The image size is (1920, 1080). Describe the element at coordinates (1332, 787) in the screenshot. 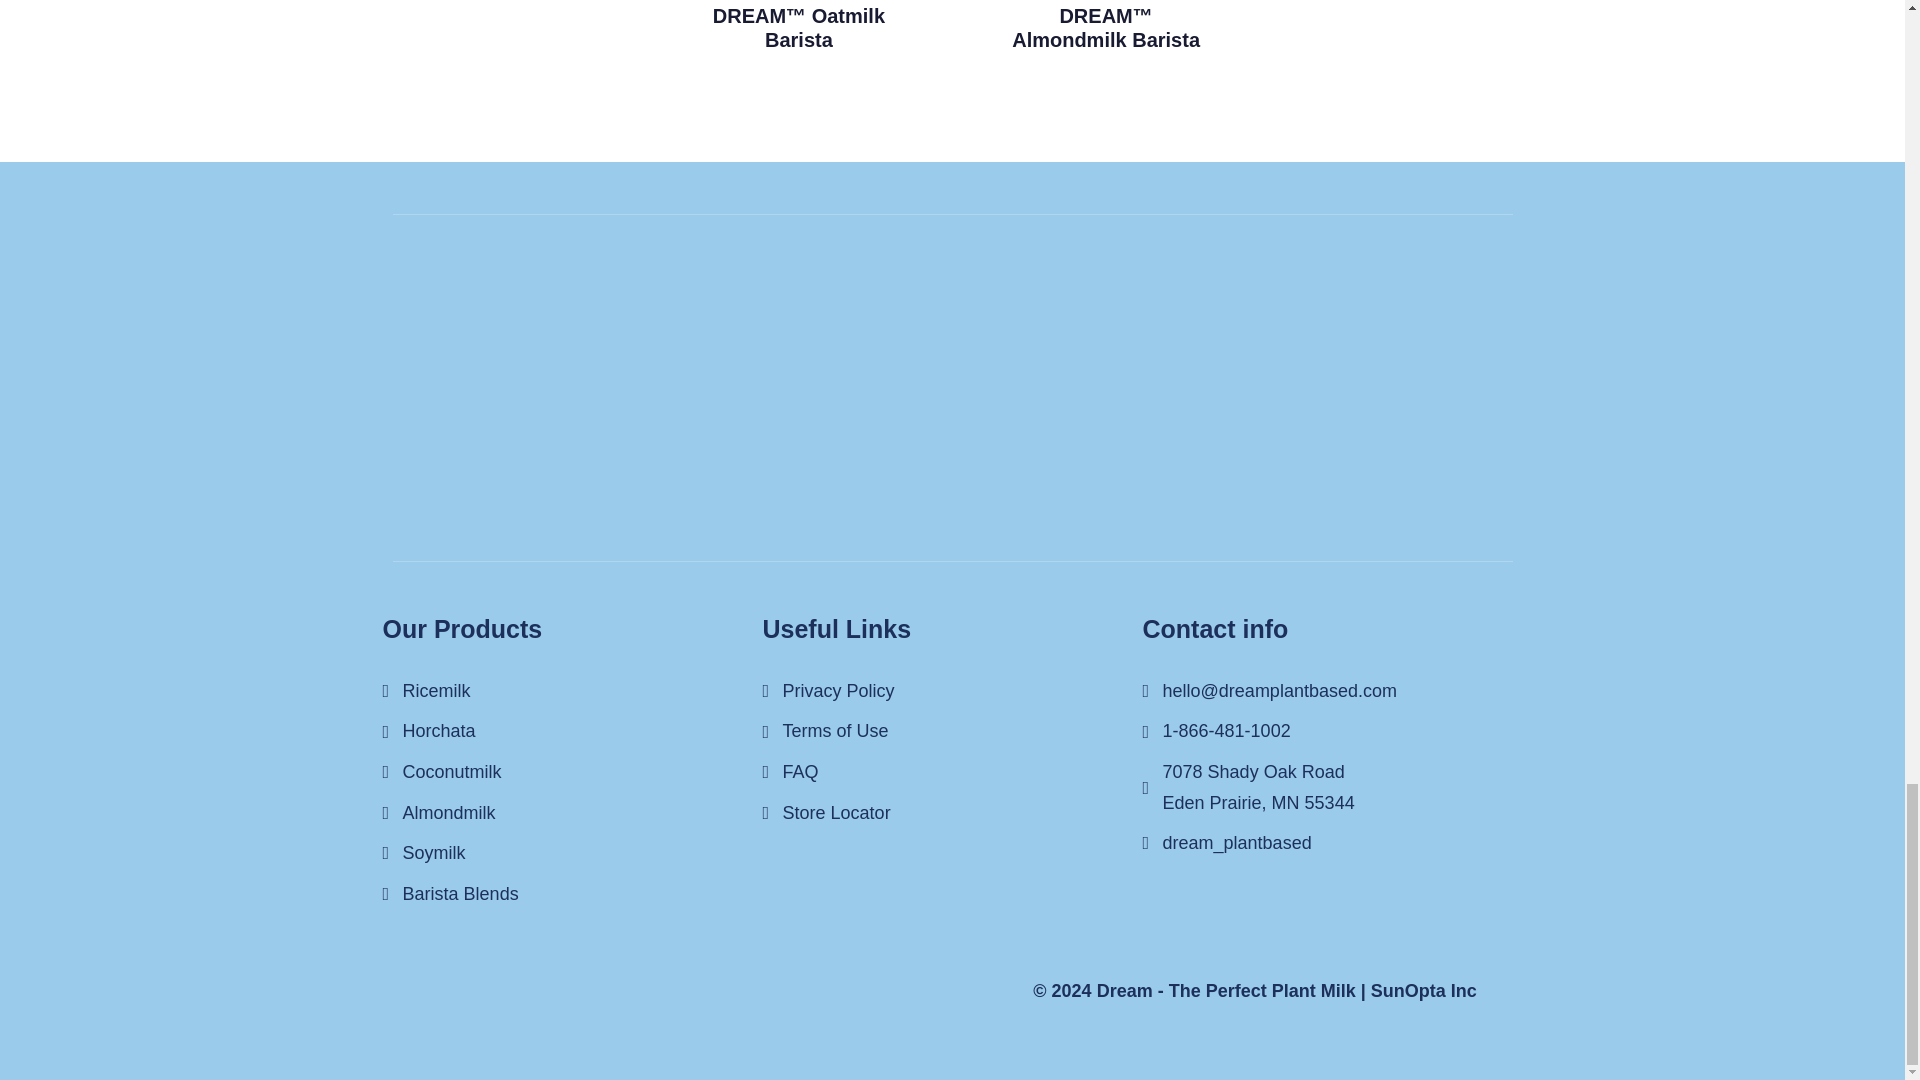

I see `1-866-481-1002` at that location.